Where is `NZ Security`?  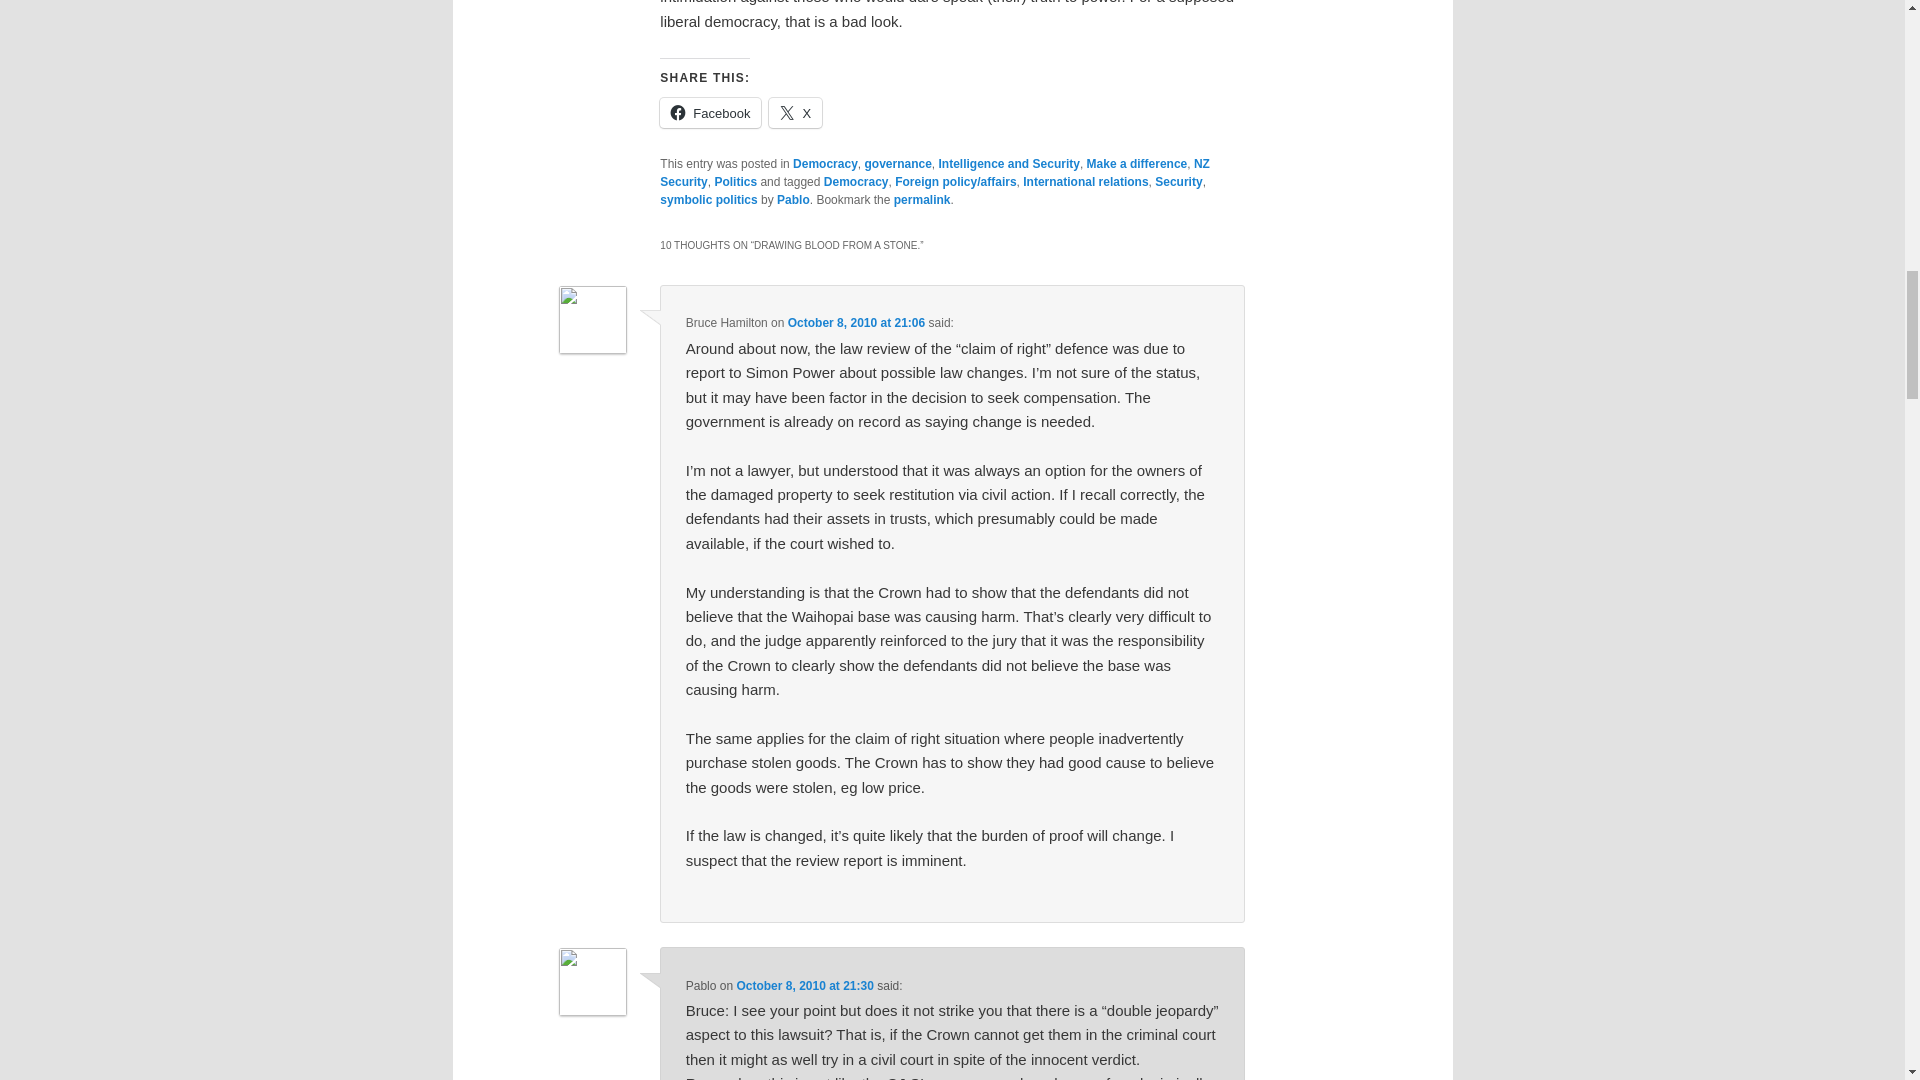 NZ Security is located at coordinates (934, 172).